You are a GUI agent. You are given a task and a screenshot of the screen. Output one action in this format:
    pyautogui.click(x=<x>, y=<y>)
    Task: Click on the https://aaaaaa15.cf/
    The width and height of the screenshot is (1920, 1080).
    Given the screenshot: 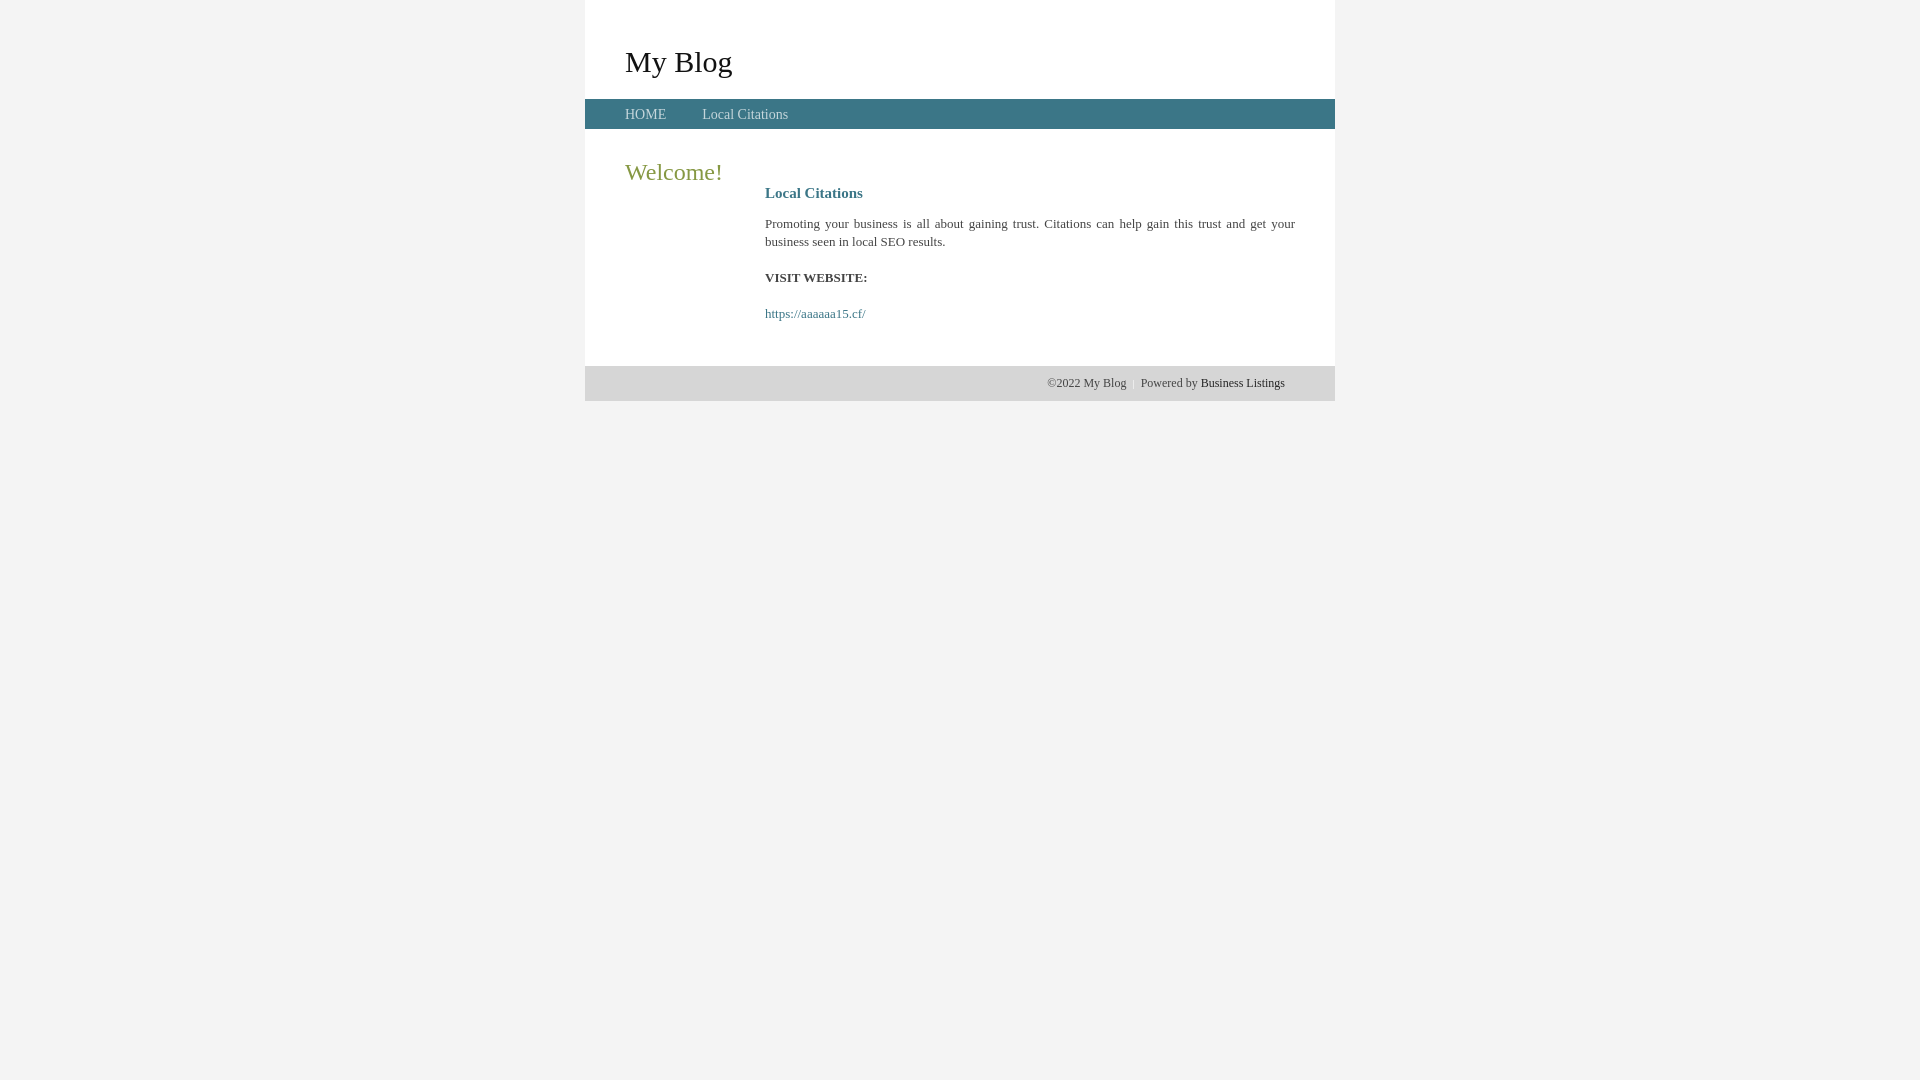 What is the action you would take?
    pyautogui.click(x=816, y=314)
    